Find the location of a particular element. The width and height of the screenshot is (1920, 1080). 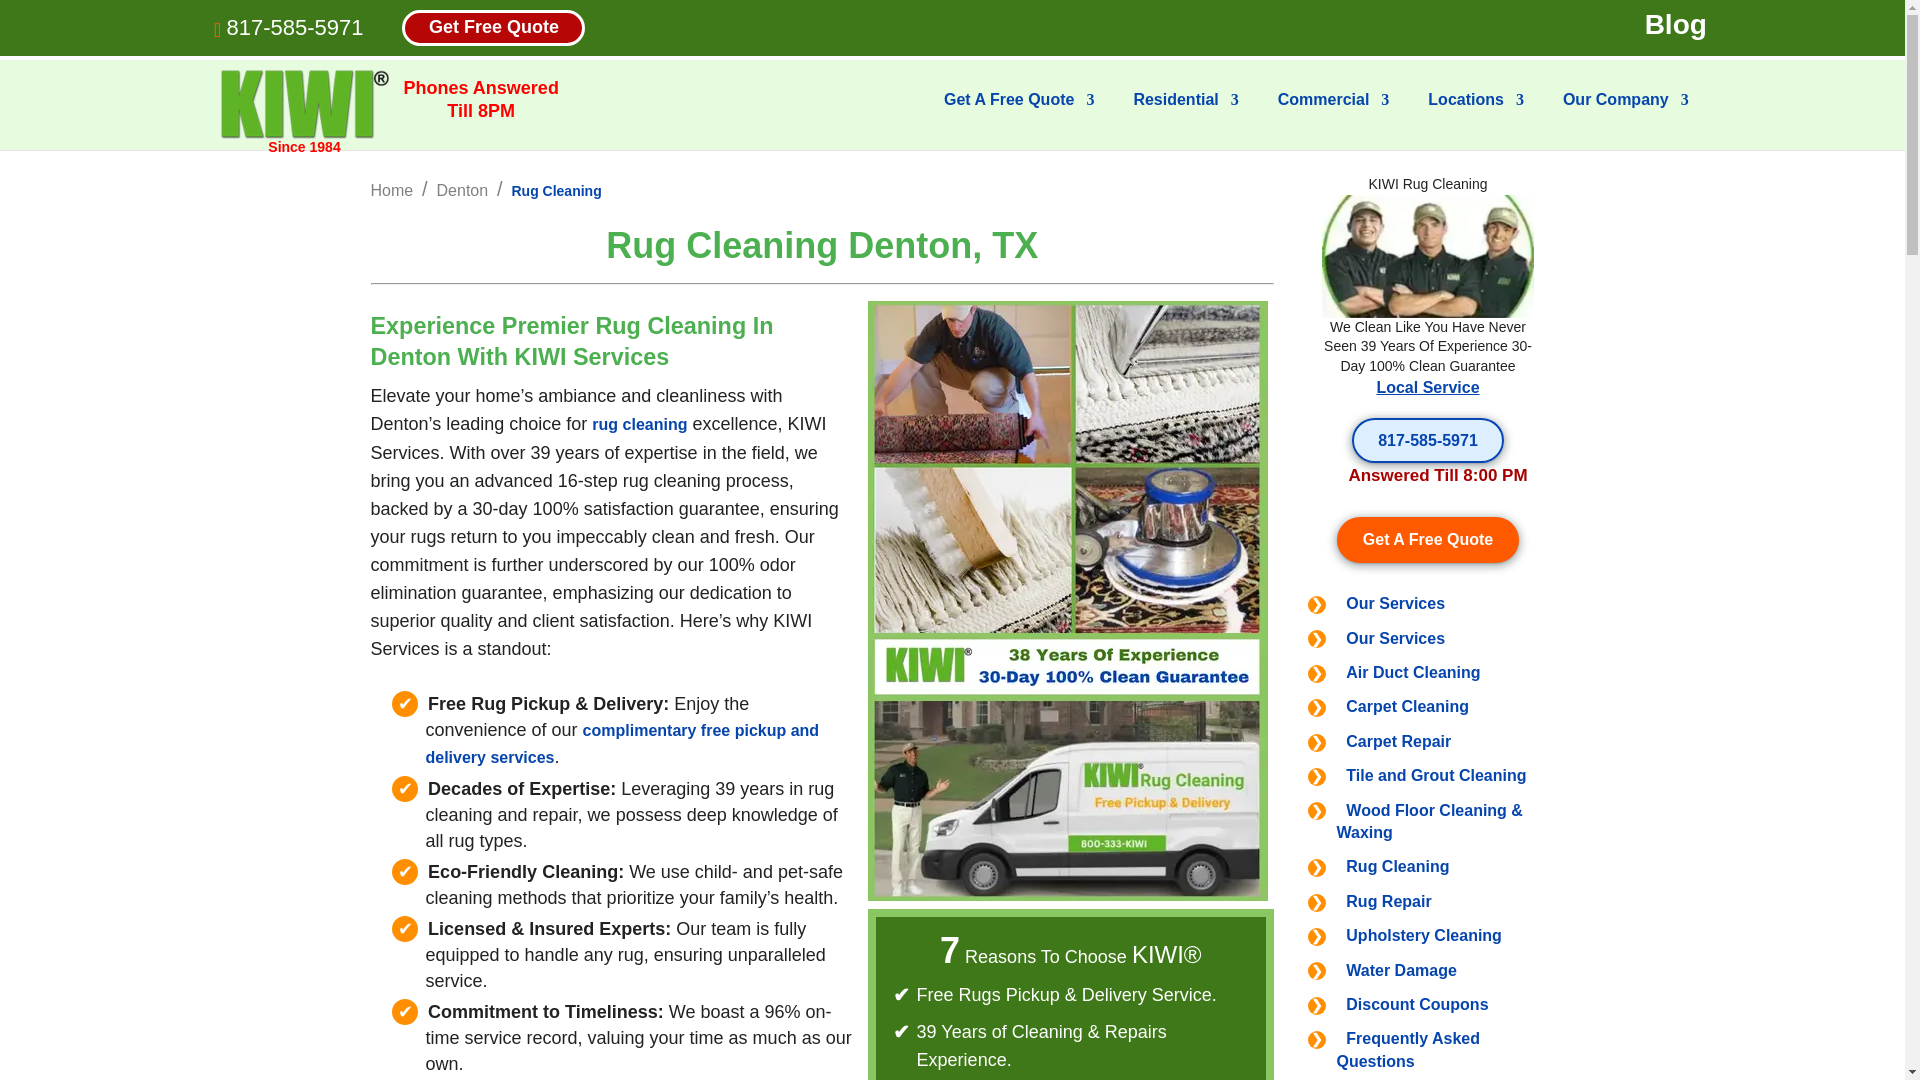

Call For This Week's Special is located at coordinates (1427, 440).